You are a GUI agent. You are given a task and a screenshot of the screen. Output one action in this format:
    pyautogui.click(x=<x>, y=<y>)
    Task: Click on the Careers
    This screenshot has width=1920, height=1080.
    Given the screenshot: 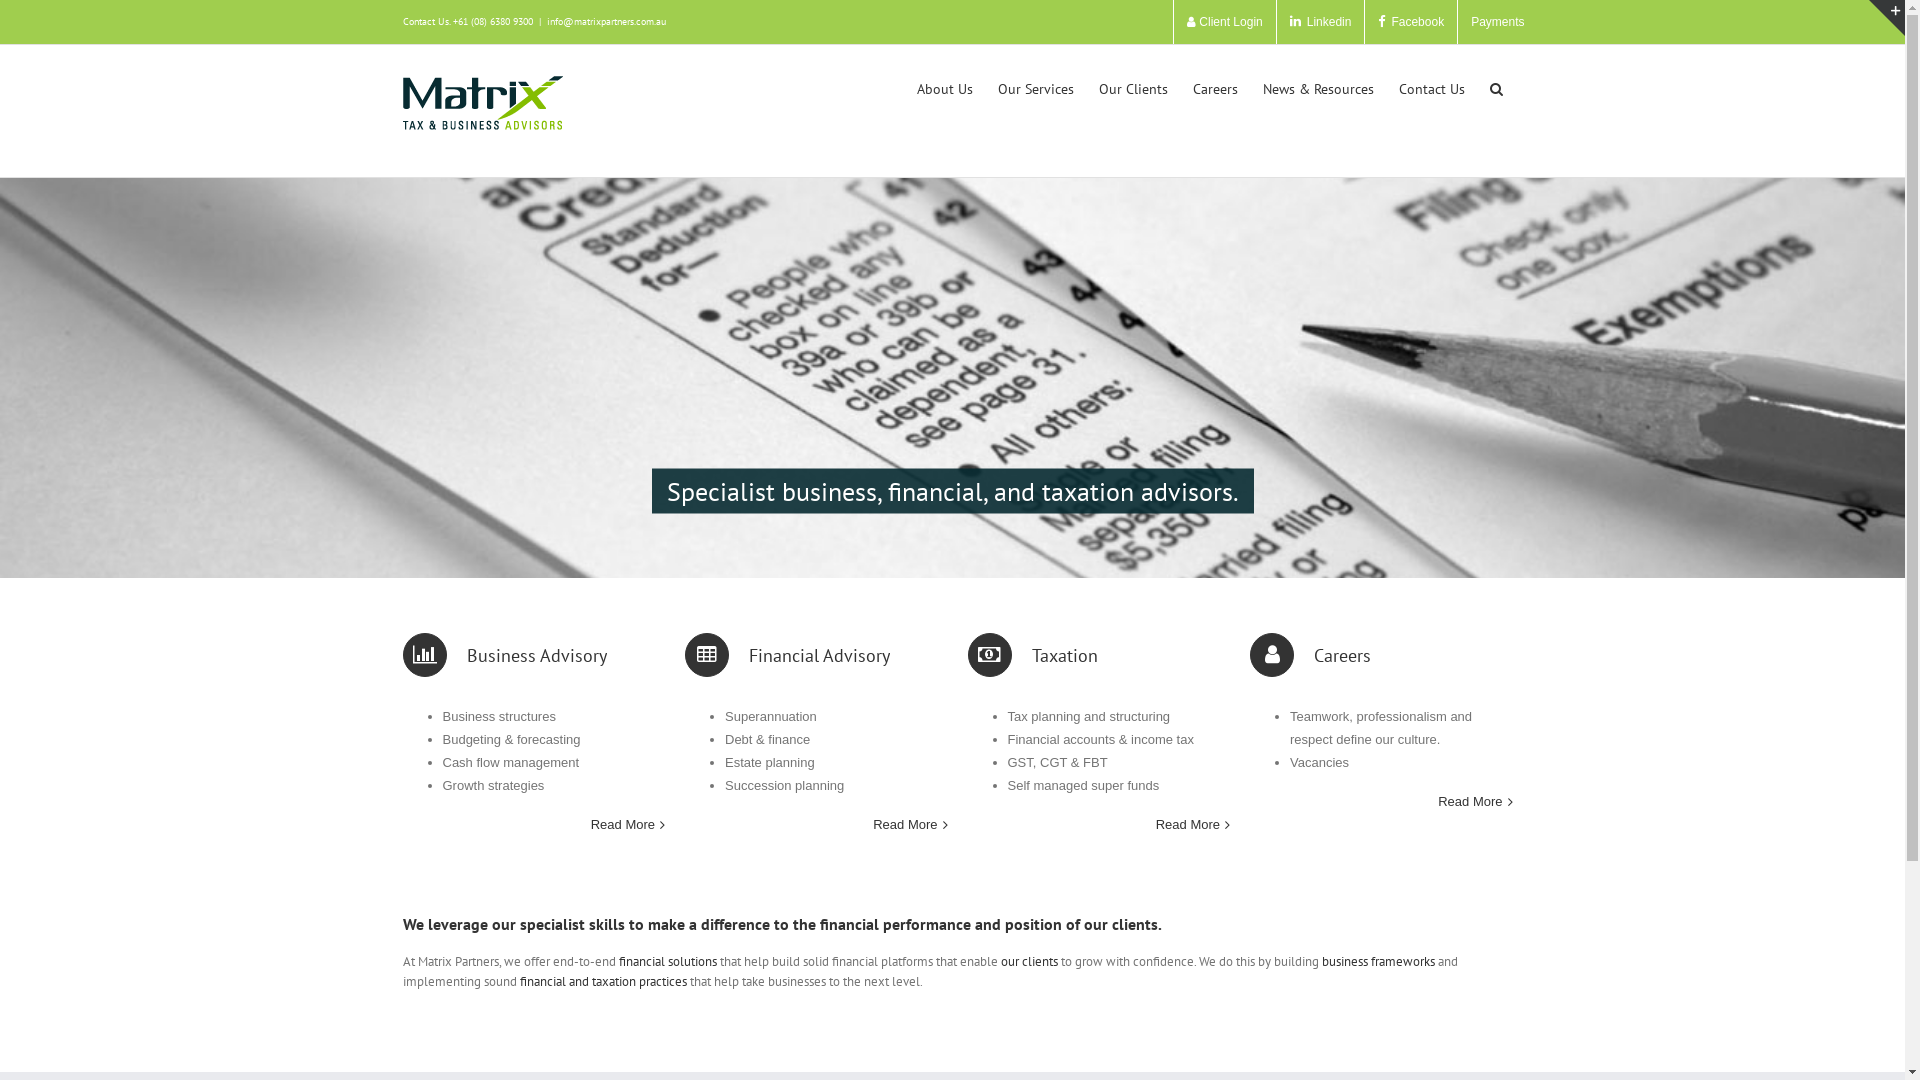 What is the action you would take?
    pyautogui.click(x=1214, y=88)
    